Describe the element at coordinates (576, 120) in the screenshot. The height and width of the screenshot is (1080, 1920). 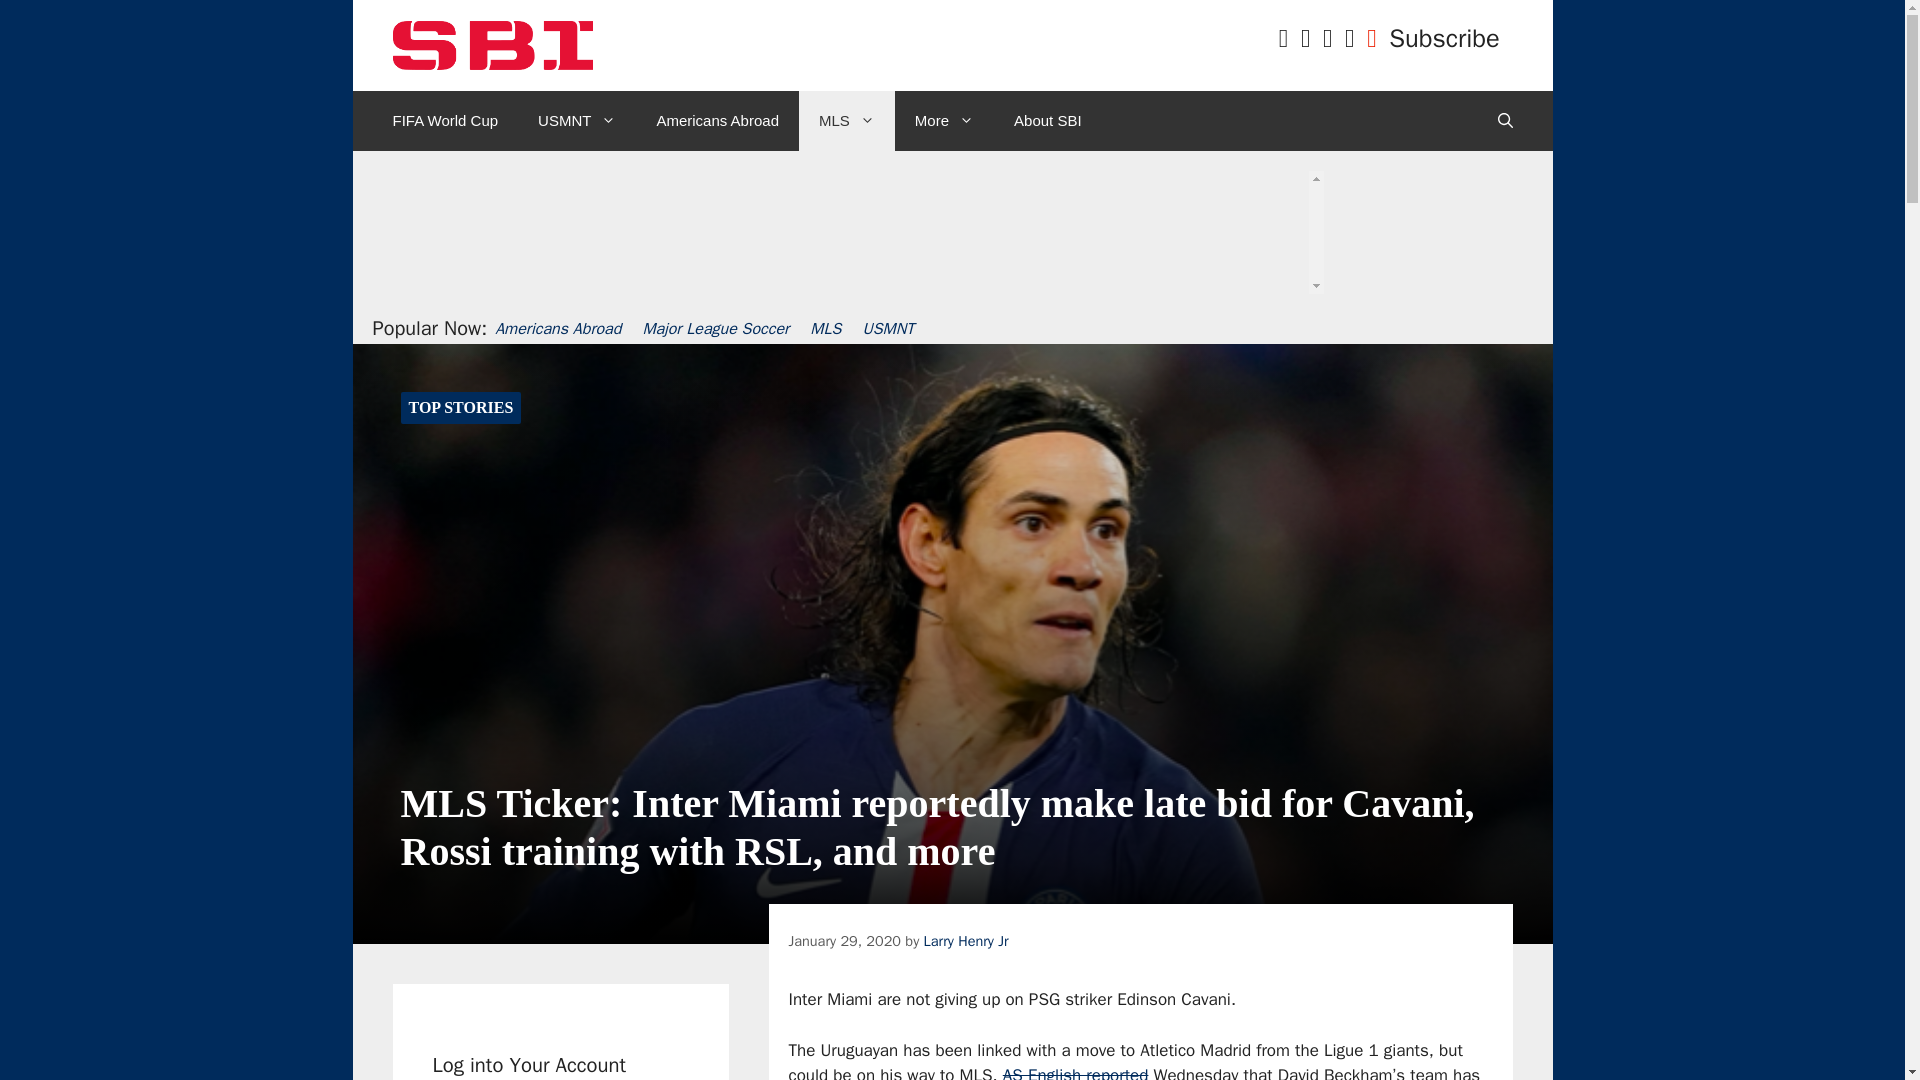
I see `USMNT` at that location.